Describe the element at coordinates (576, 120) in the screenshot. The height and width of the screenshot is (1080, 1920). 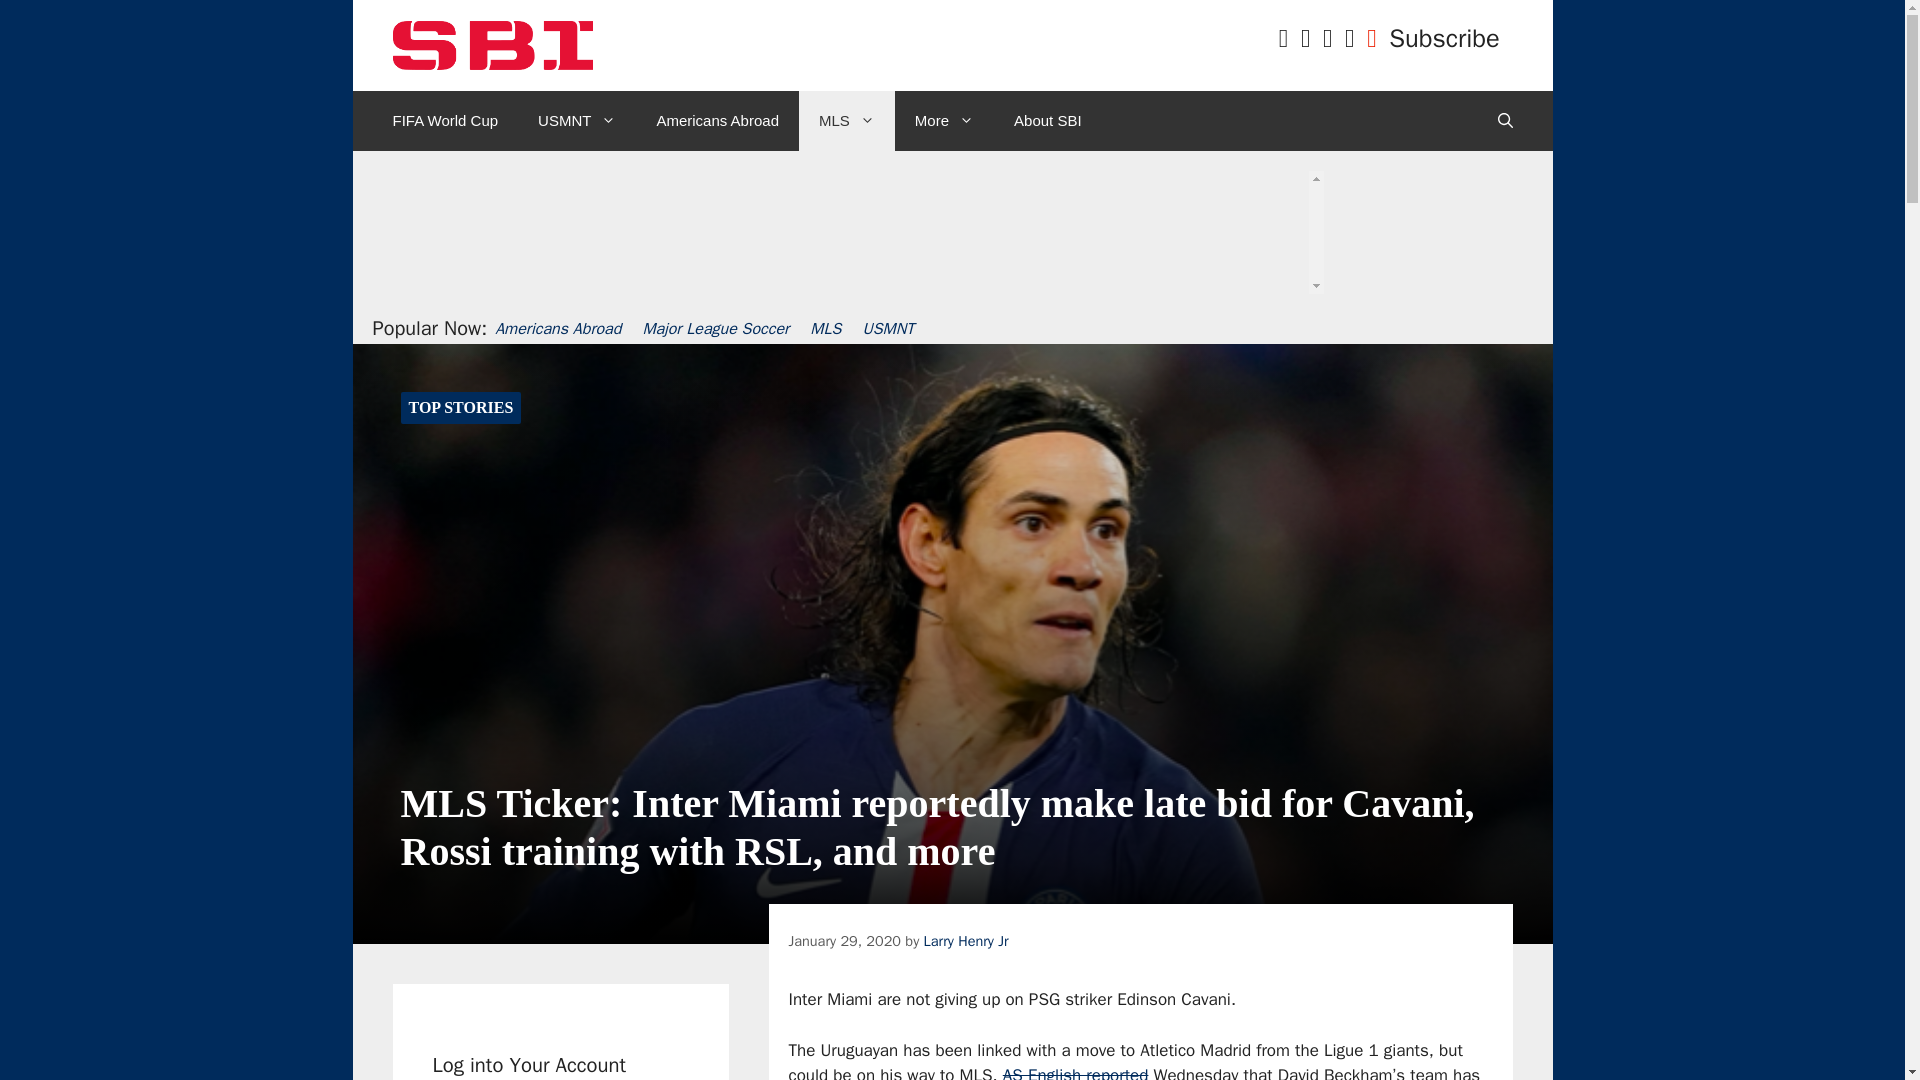
I see `USMNT` at that location.